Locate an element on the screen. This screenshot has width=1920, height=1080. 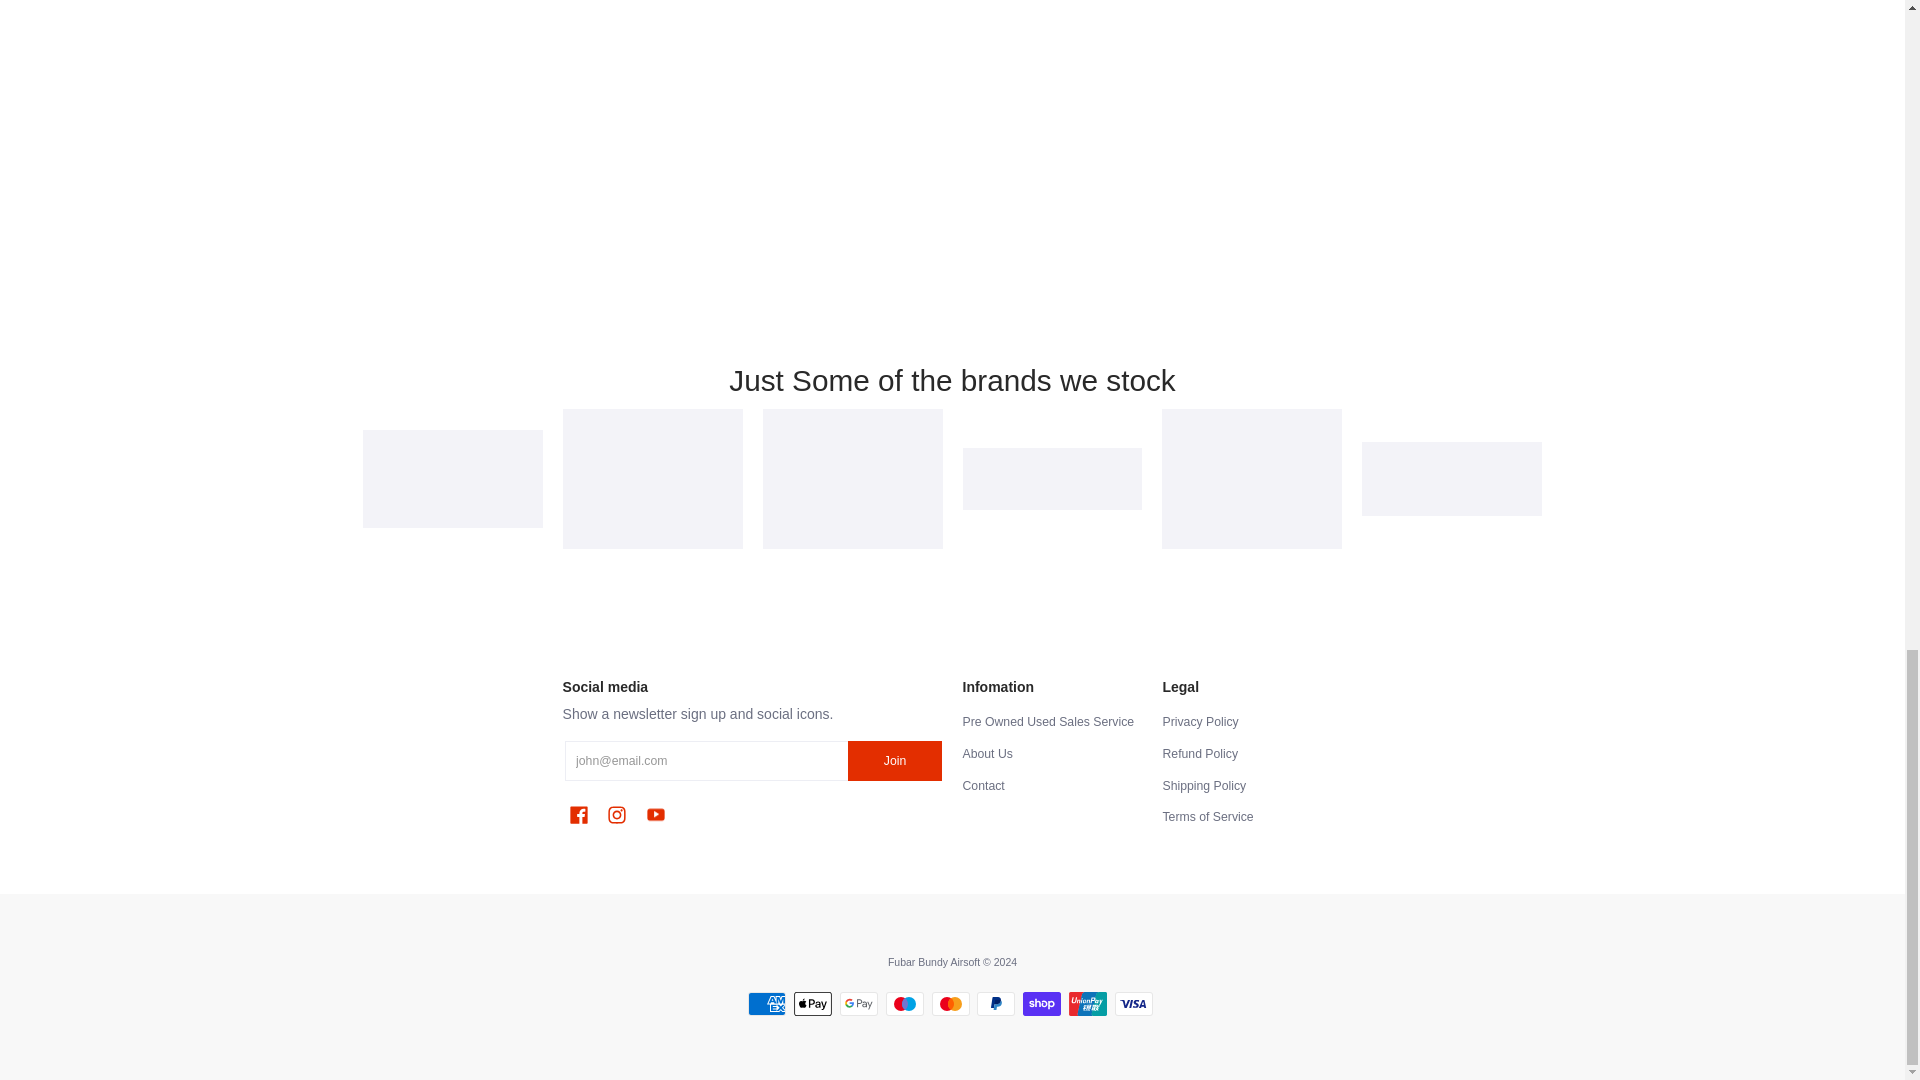
Apple Pay is located at coordinates (812, 1004).